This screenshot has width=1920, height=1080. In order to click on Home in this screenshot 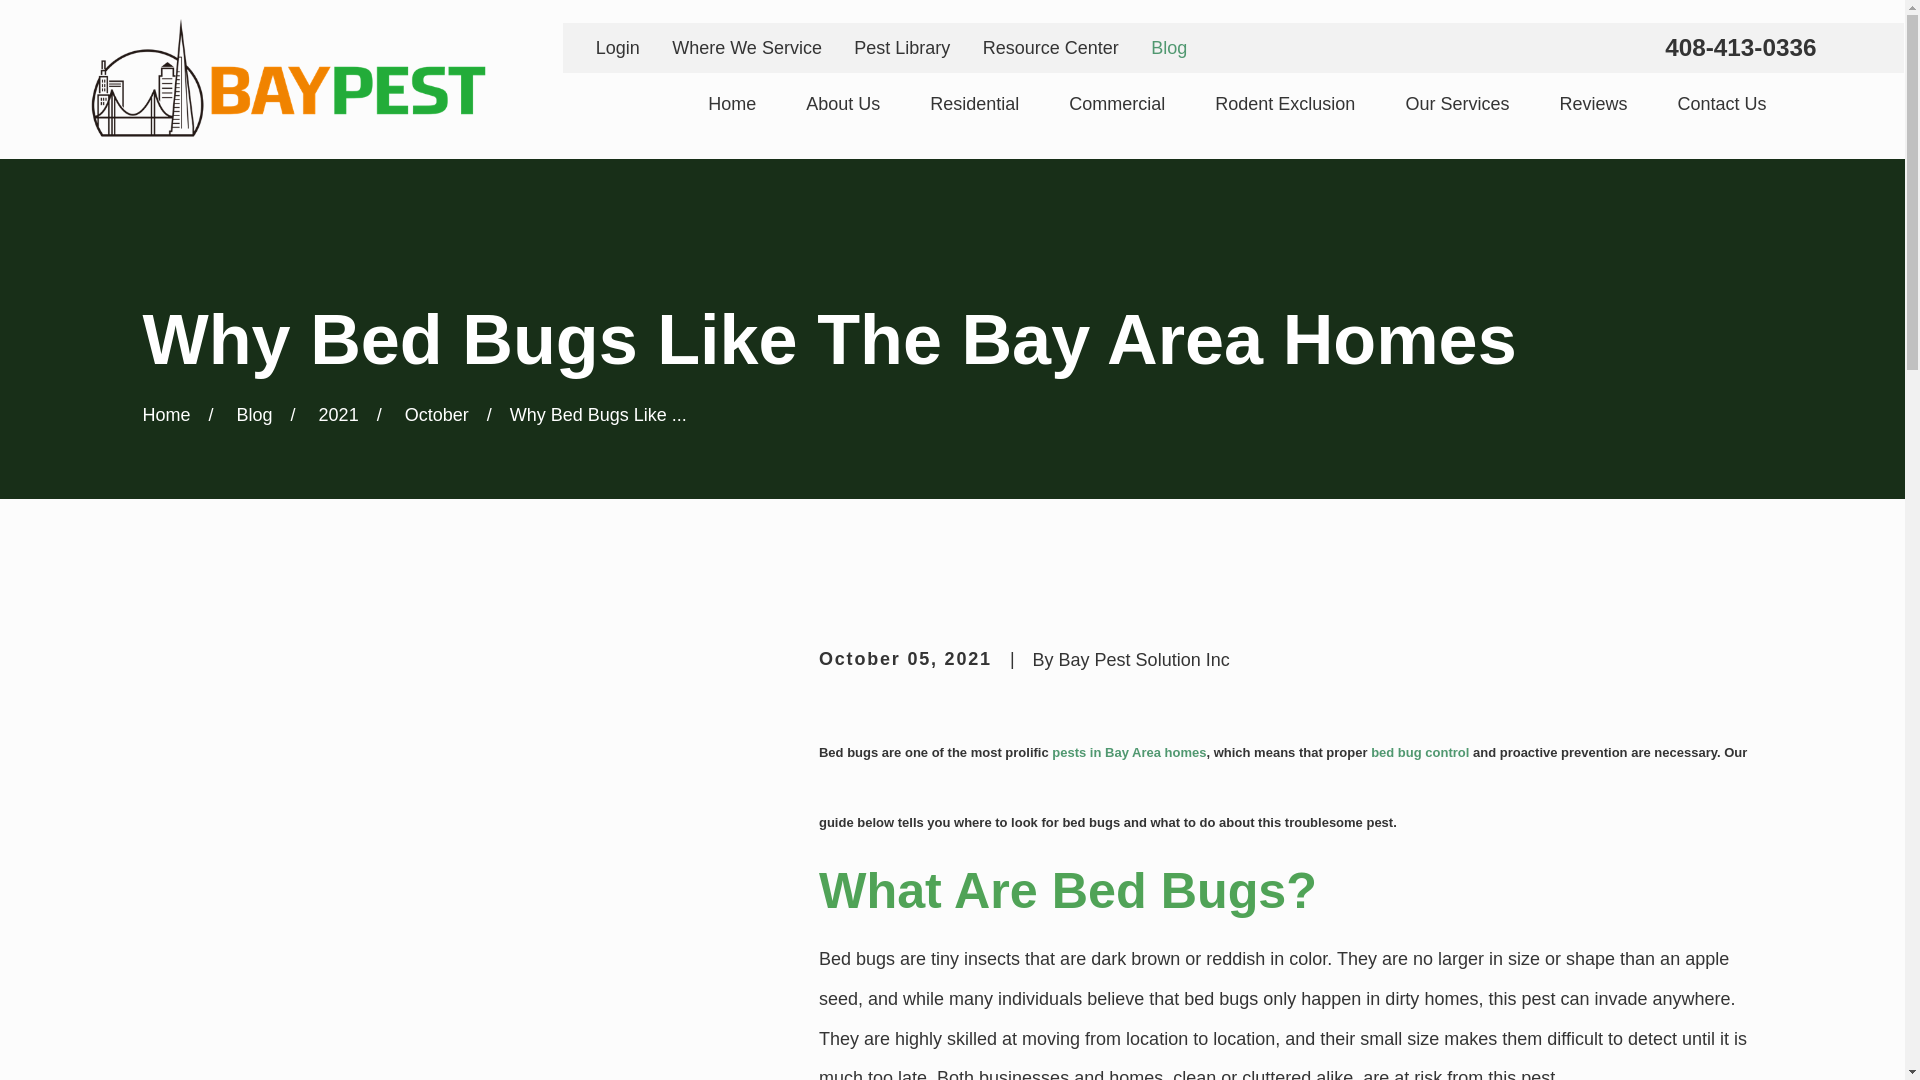, I will do `click(286, 80)`.